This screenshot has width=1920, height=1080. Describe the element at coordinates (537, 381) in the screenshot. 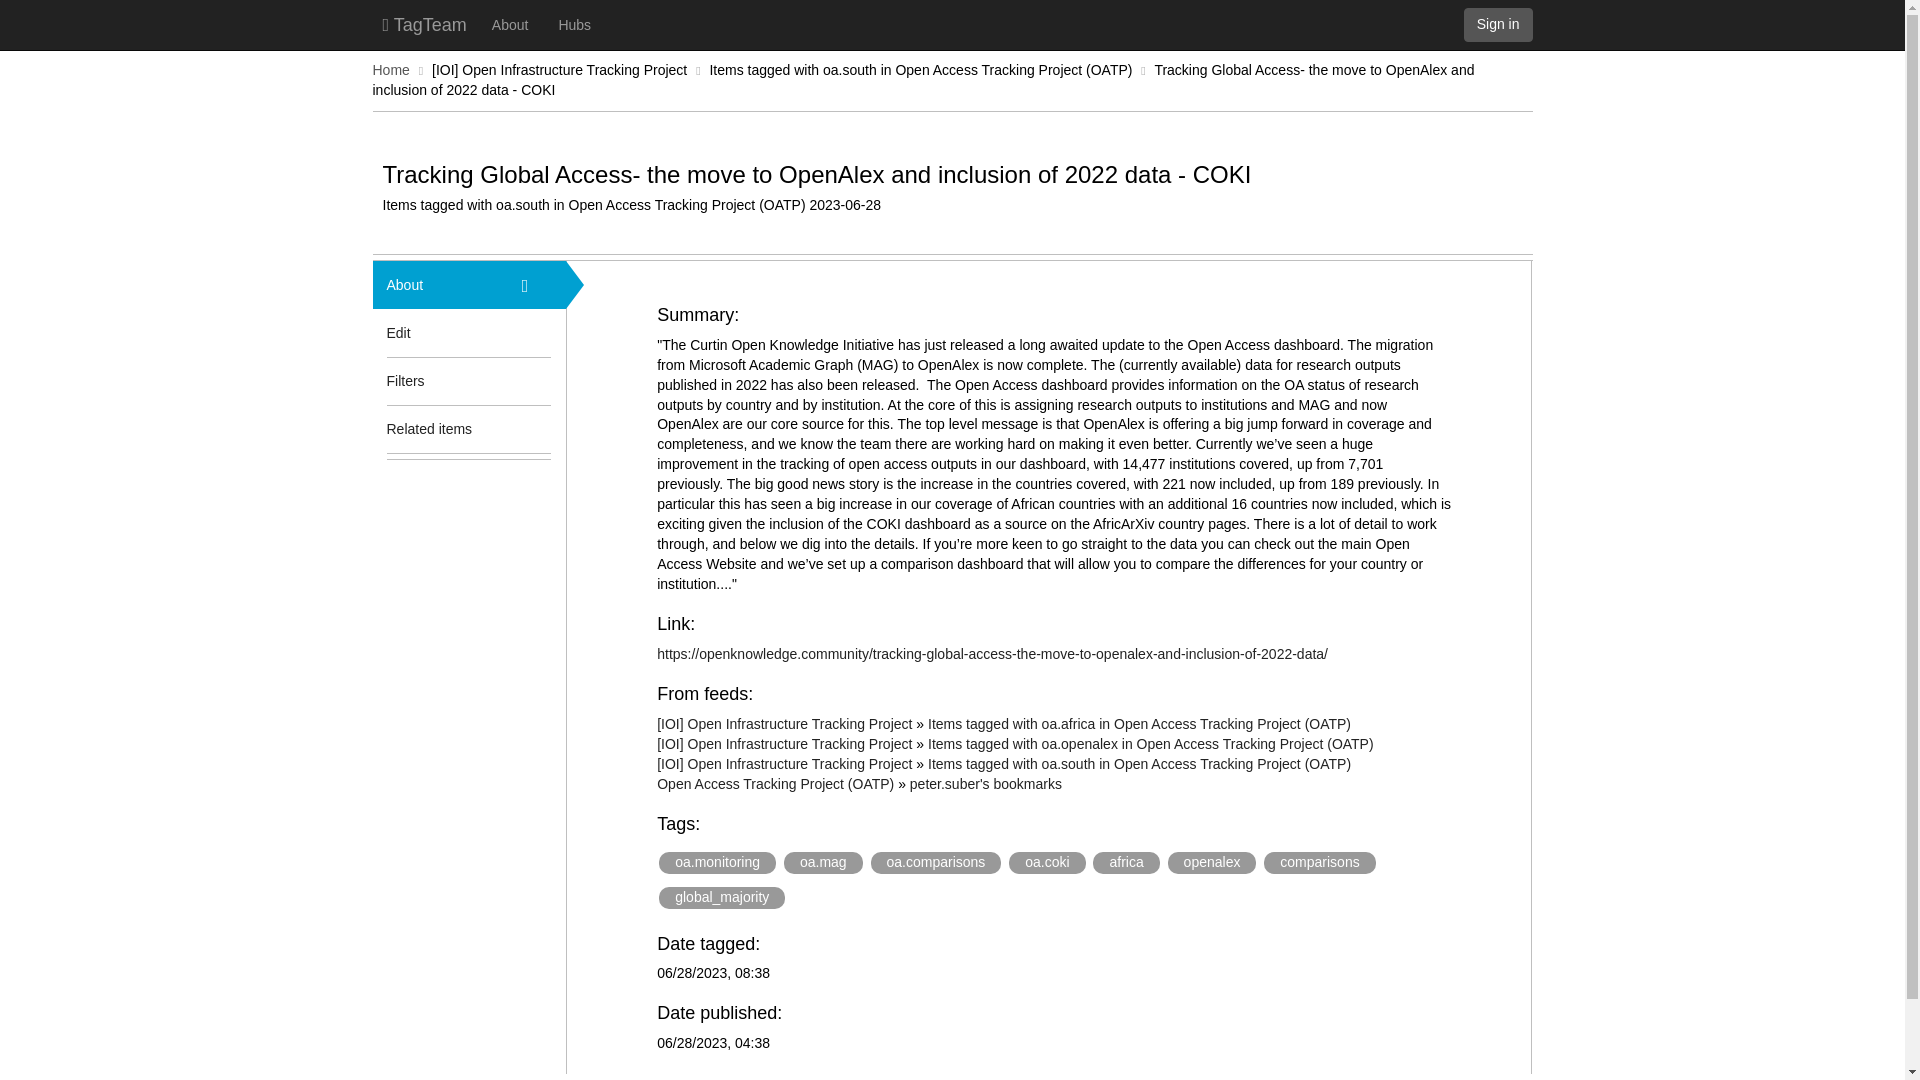

I see `Item-level tag filters` at that location.